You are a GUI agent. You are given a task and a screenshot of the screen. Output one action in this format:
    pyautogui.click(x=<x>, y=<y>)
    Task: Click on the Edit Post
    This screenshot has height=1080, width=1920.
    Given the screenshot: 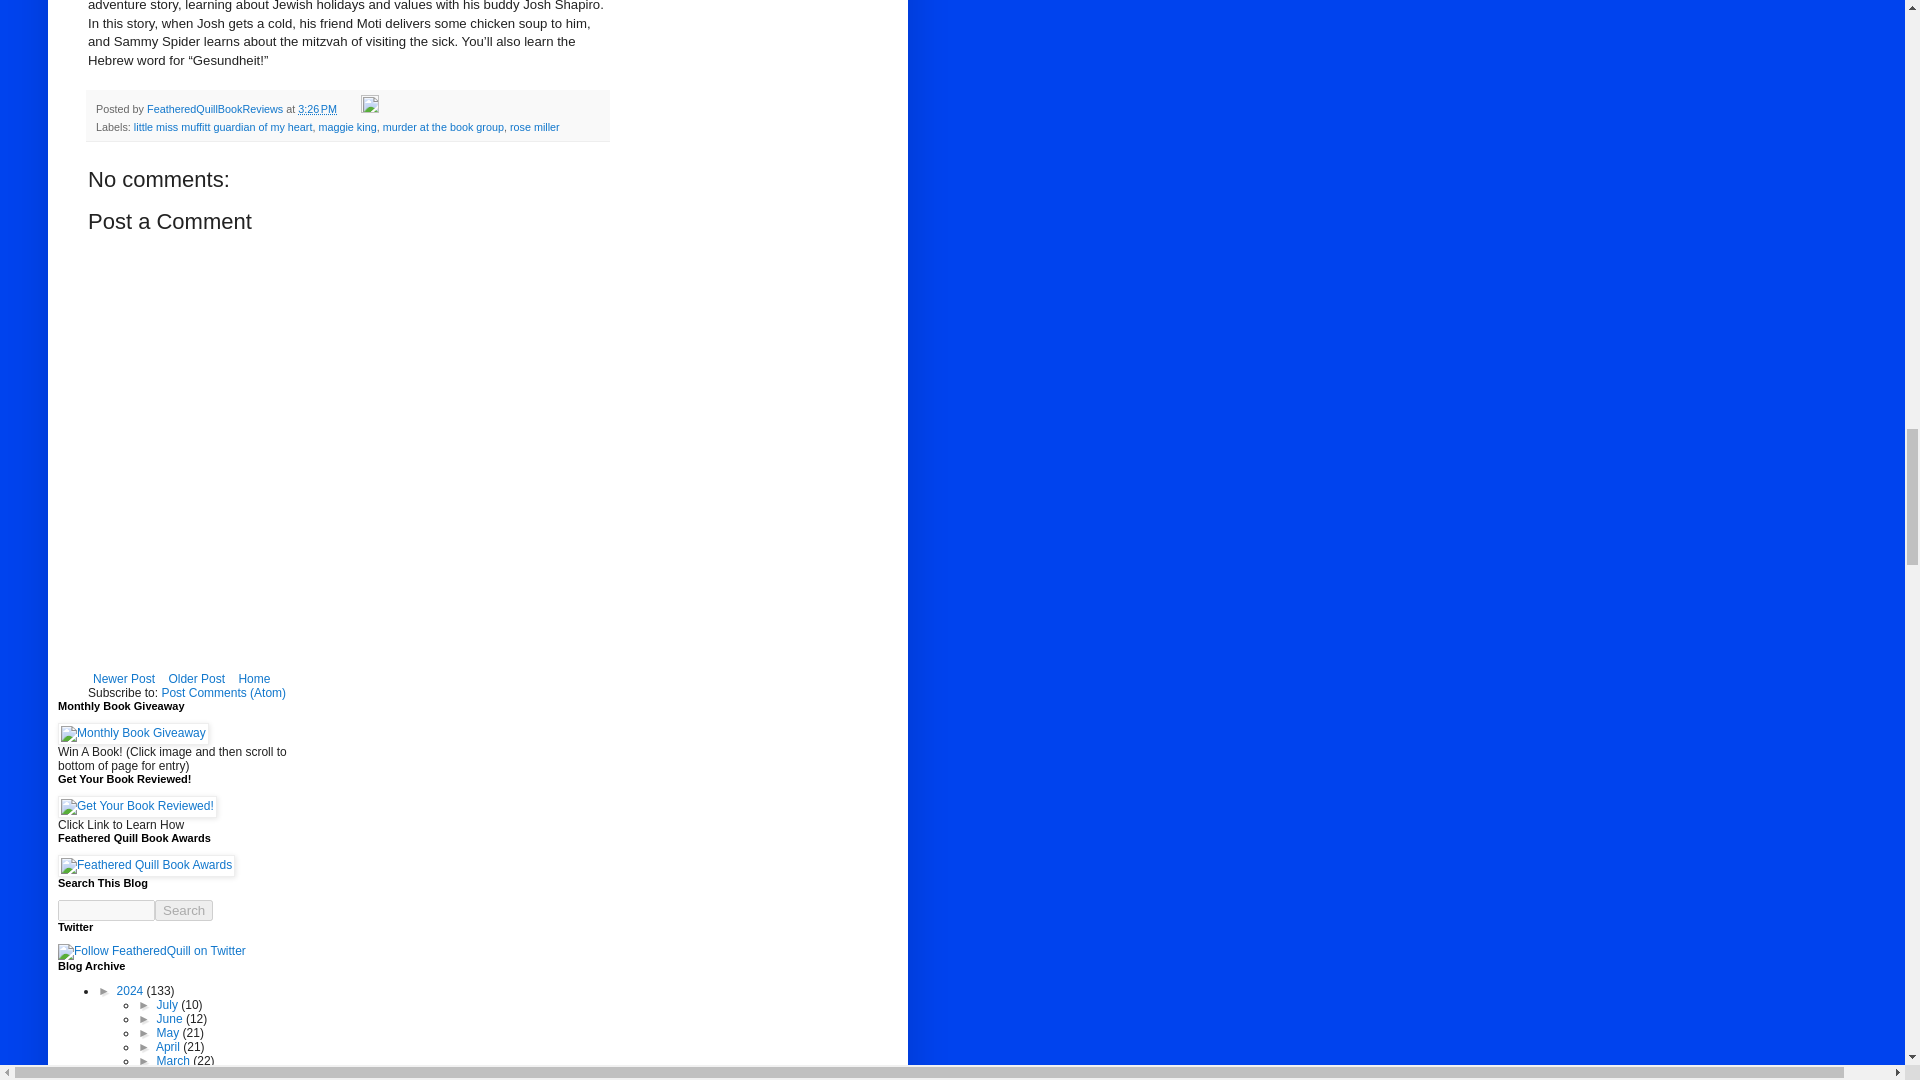 What is the action you would take?
    pyautogui.click(x=369, y=108)
    